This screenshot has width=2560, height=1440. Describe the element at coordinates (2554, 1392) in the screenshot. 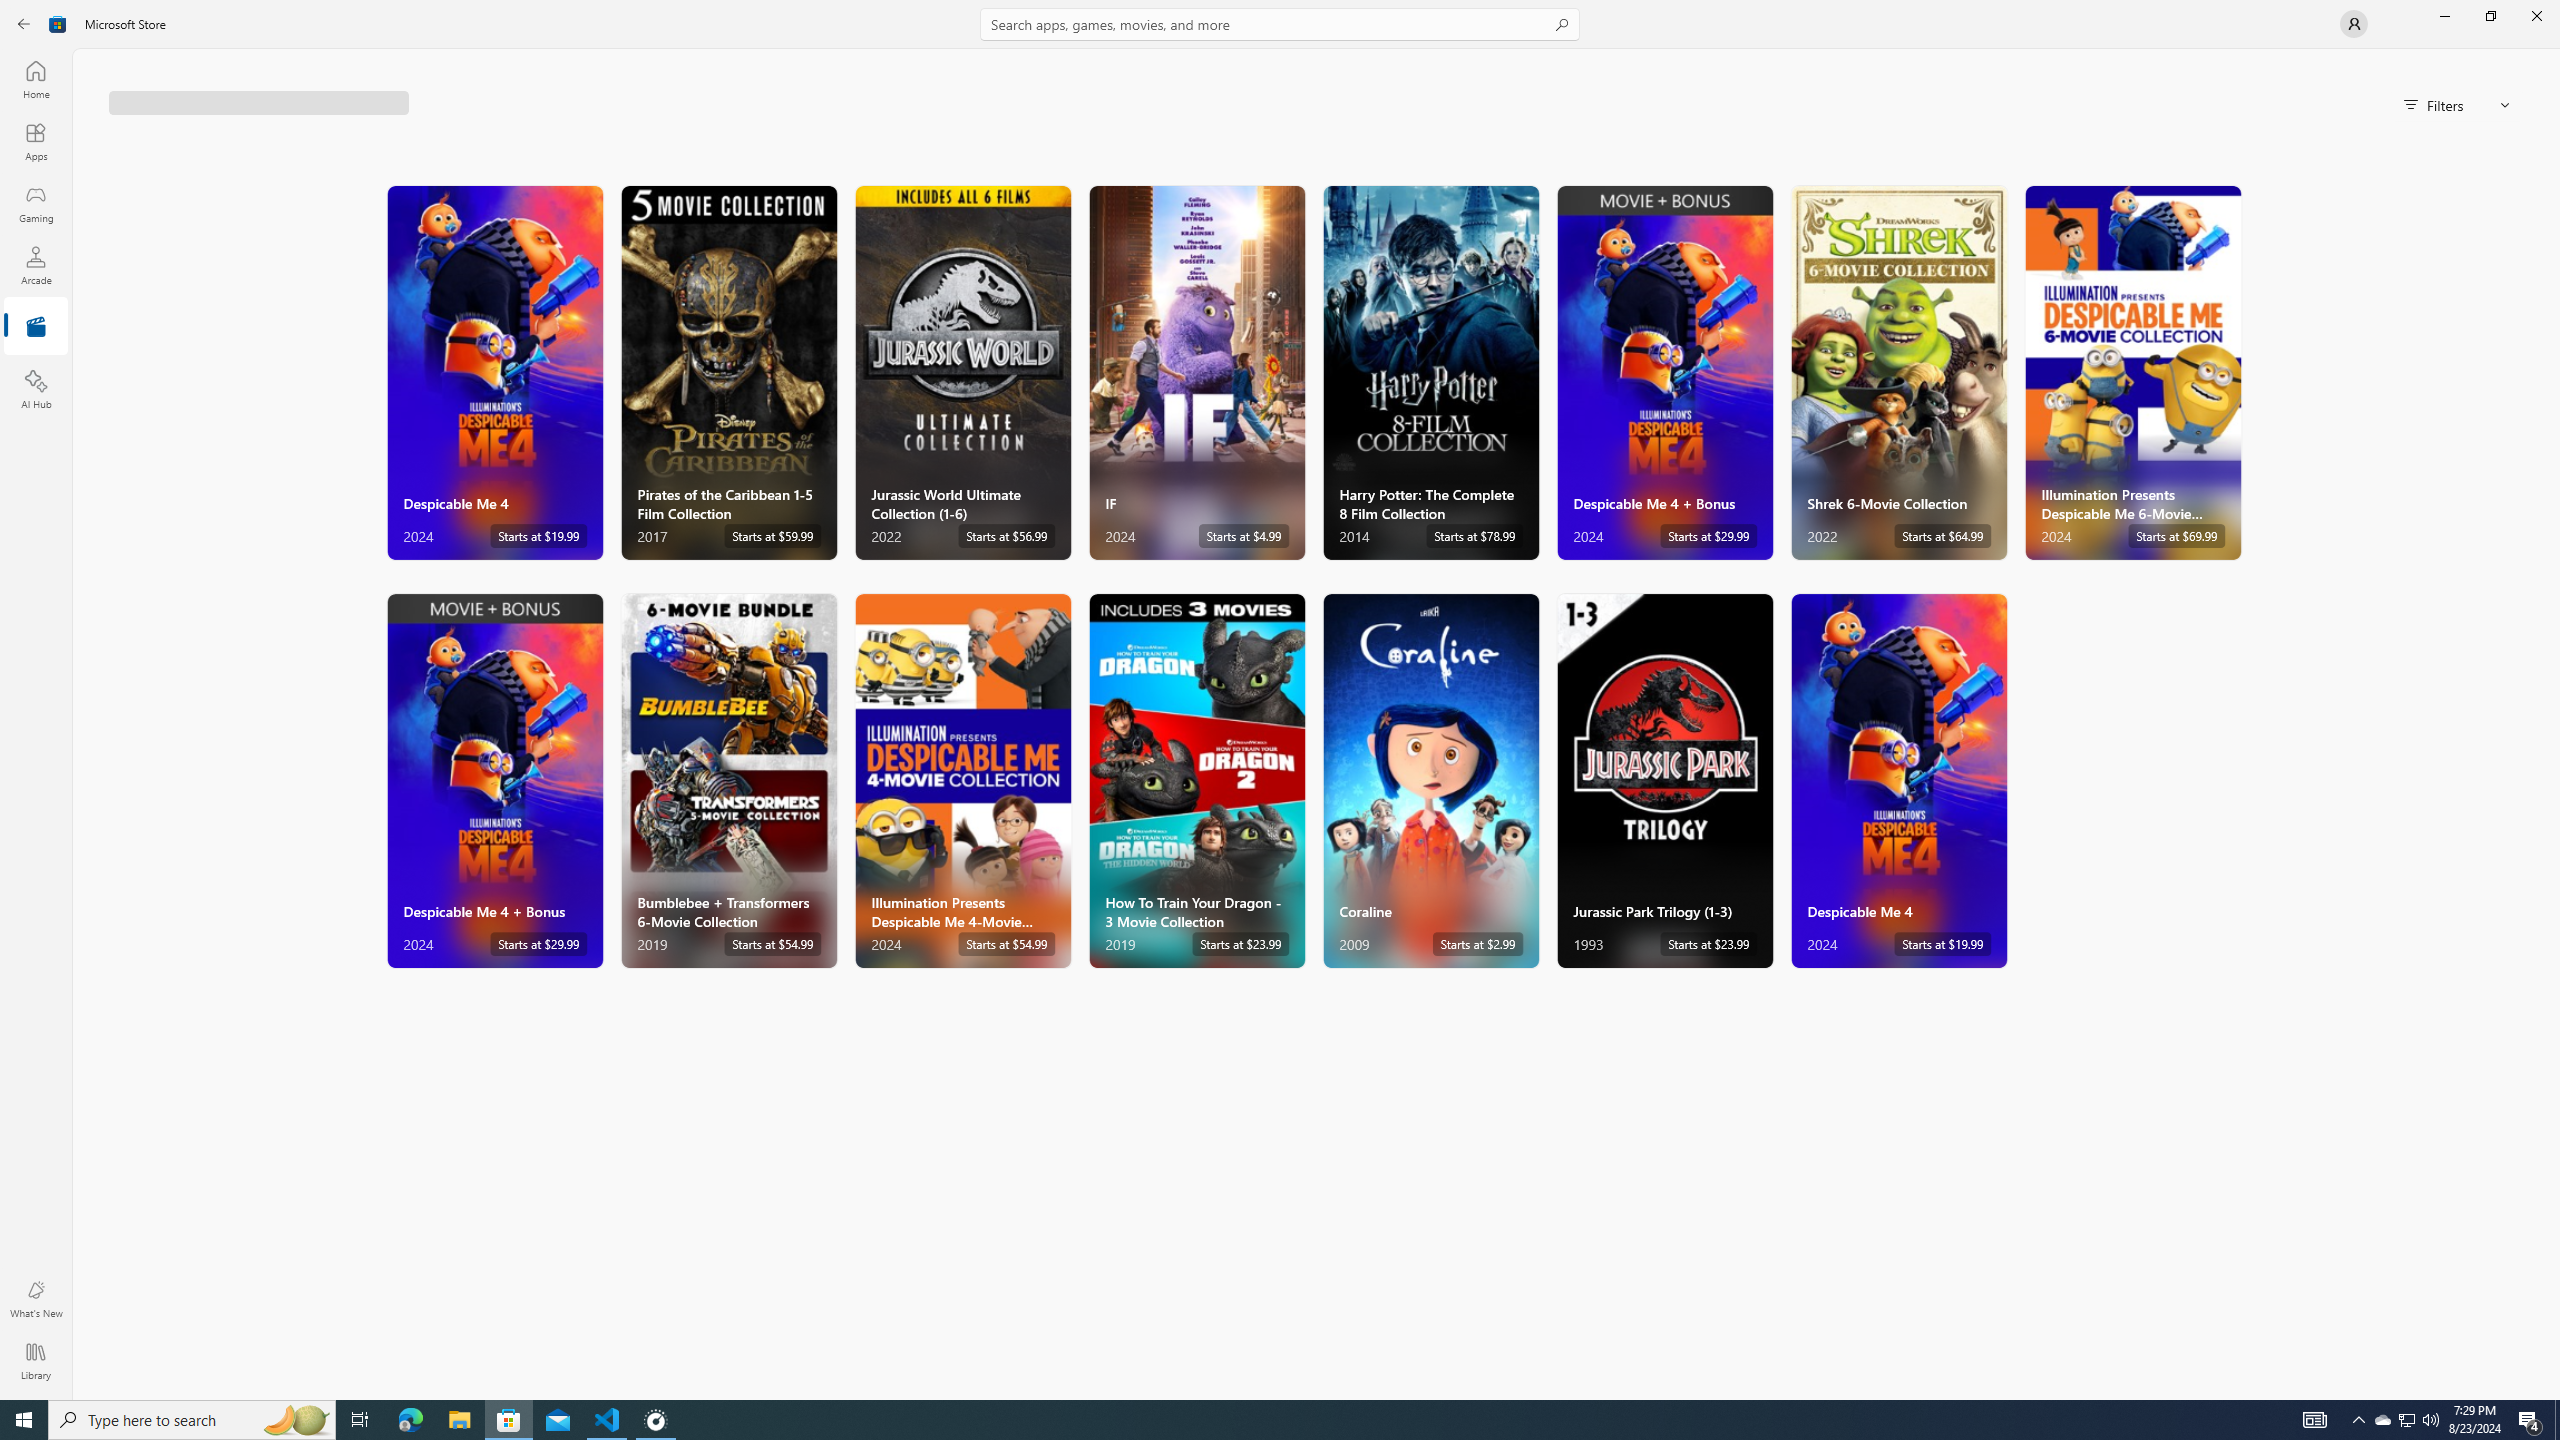

I see `Vertical Small Increase` at that location.